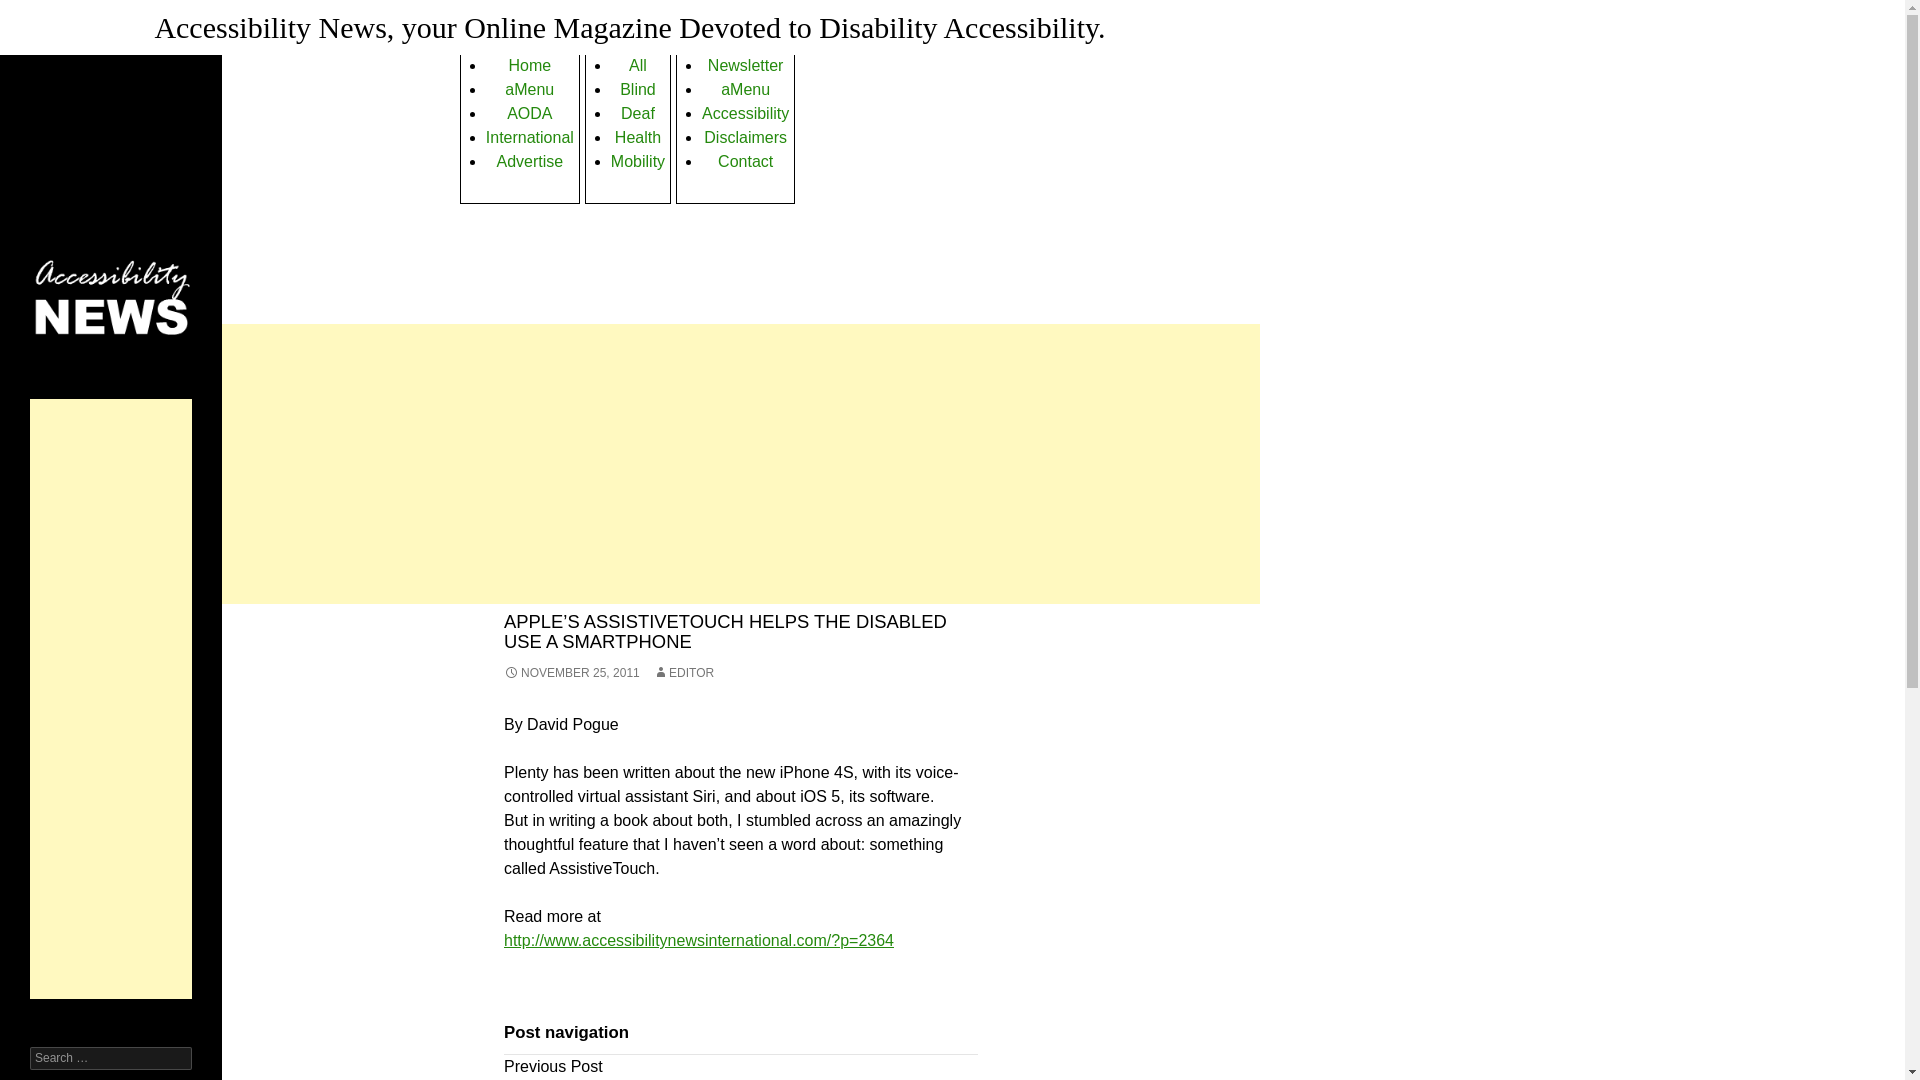  What do you see at coordinates (638, 114) in the screenshot?
I see `Deaf` at bounding box center [638, 114].